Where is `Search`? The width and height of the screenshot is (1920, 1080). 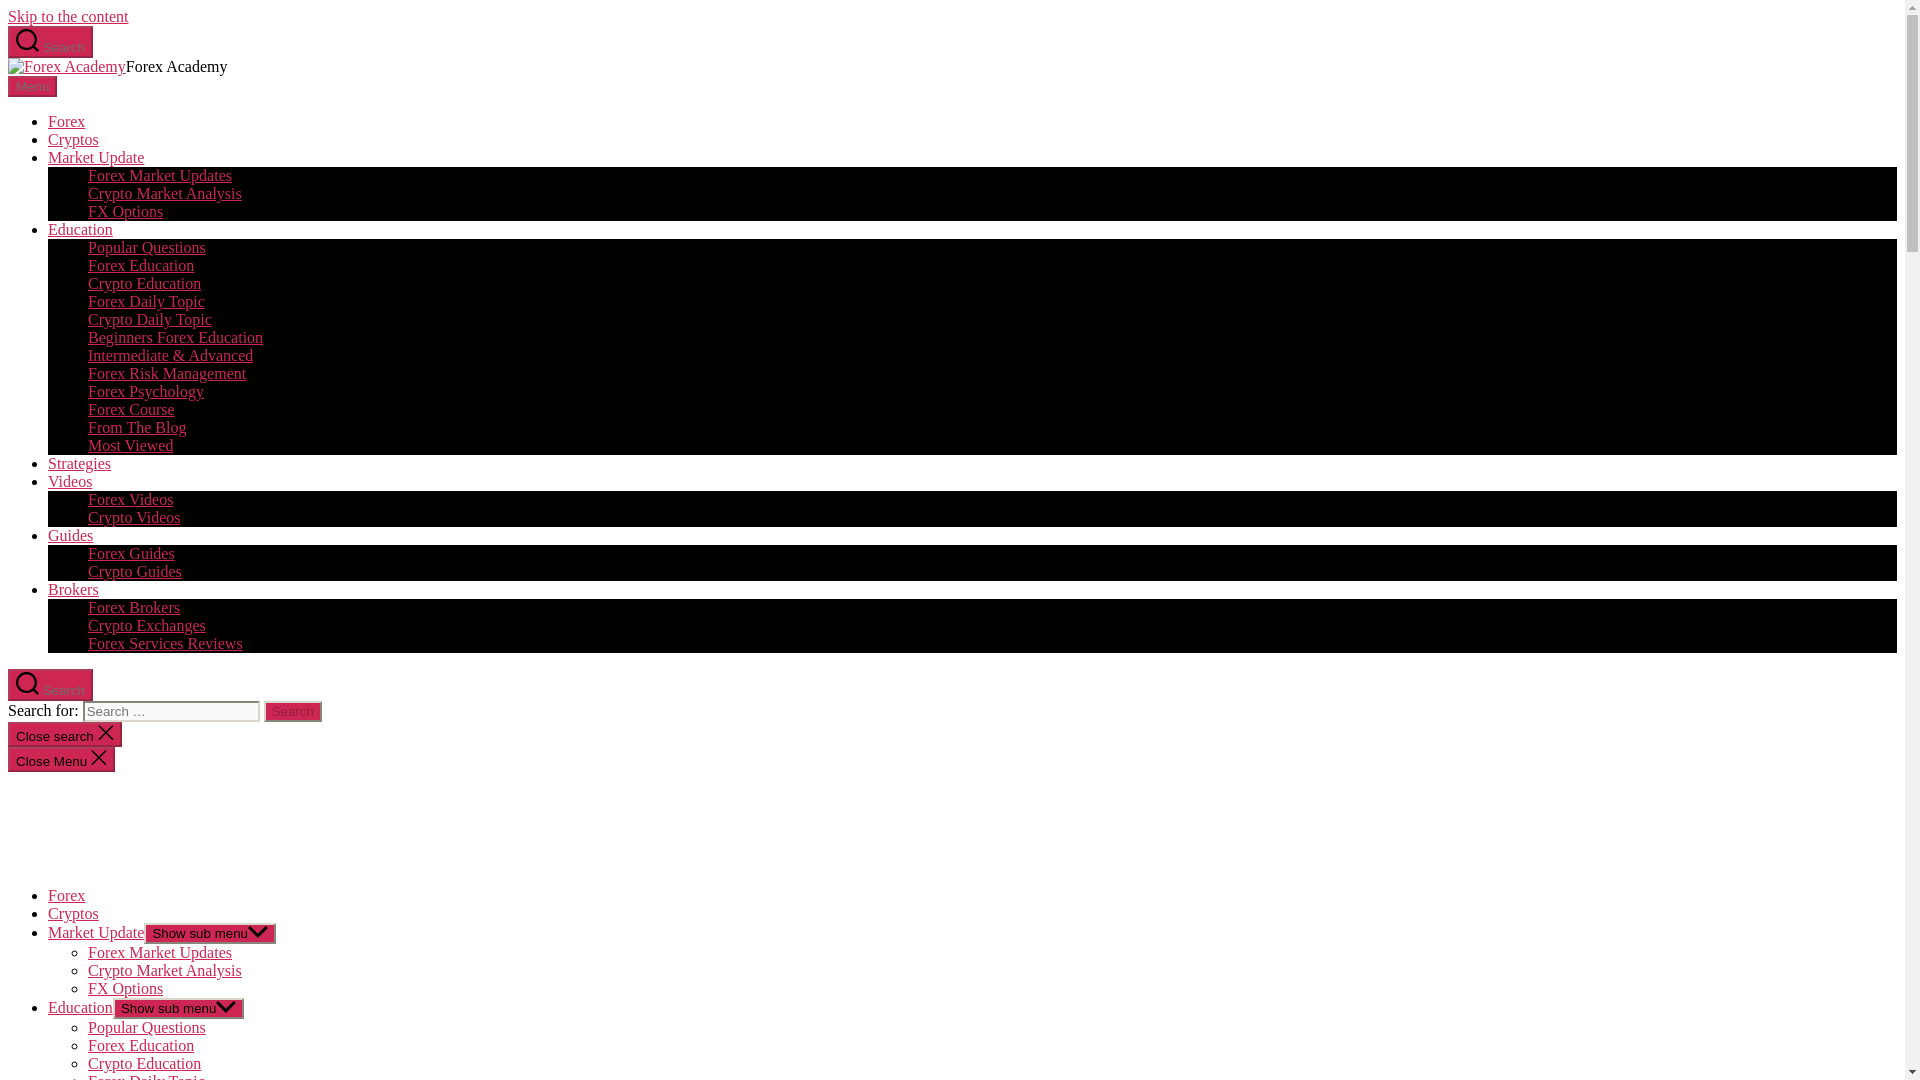
Search is located at coordinates (293, 711).